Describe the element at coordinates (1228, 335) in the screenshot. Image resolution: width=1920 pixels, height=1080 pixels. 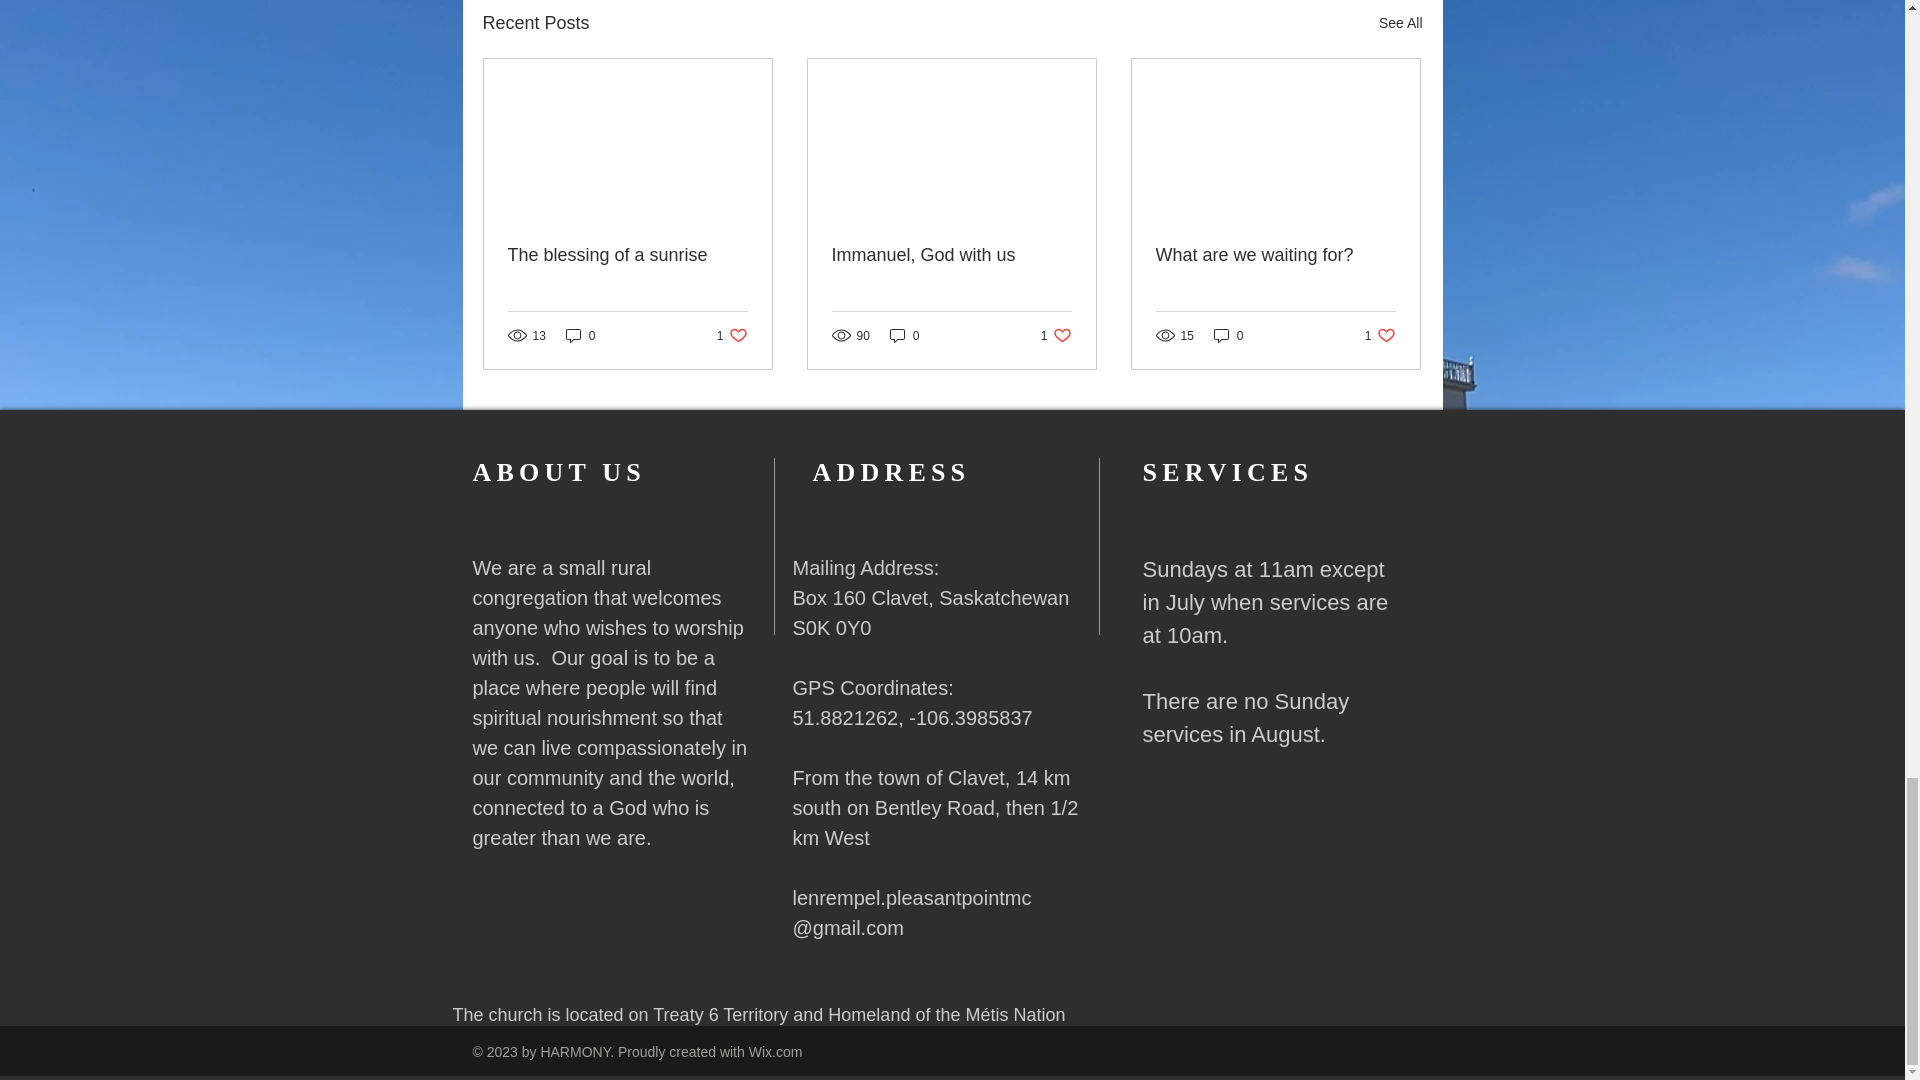
I see `Wix.com` at that location.